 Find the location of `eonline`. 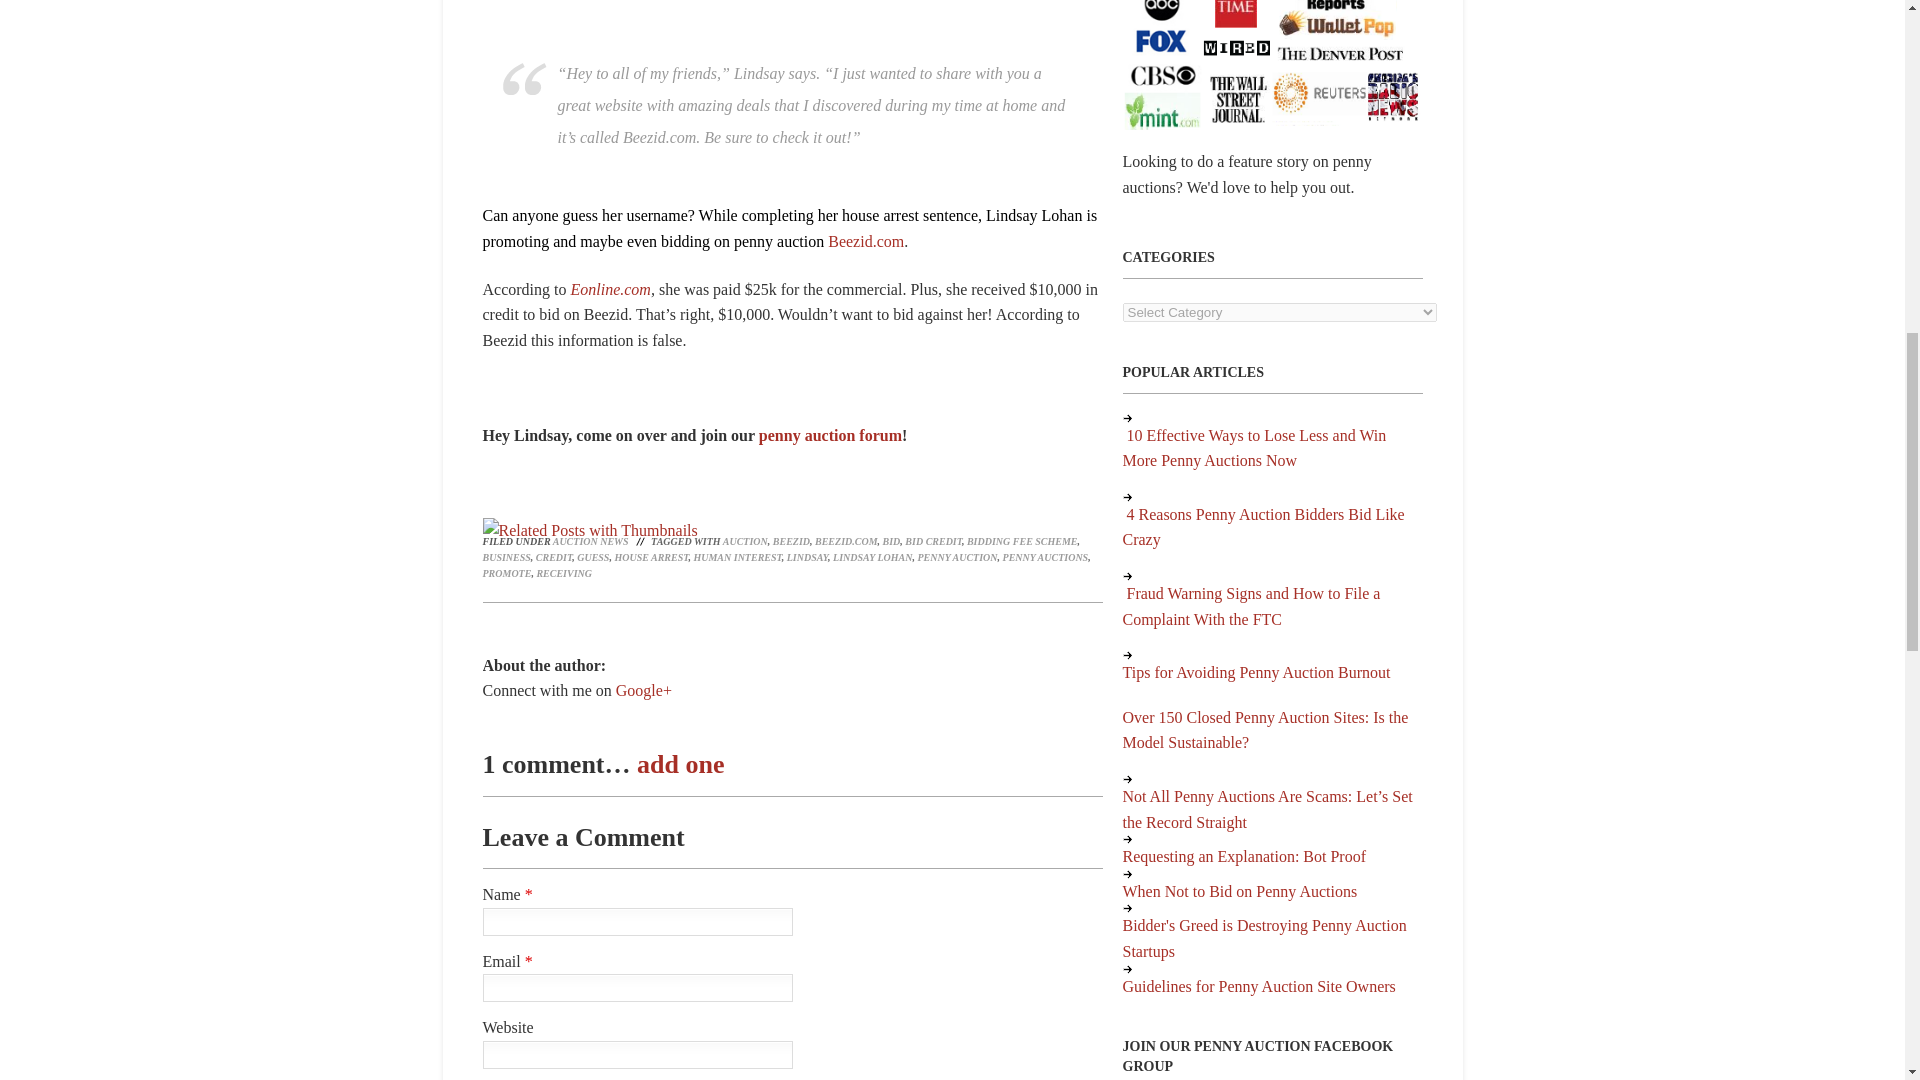

eonline is located at coordinates (610, 289).